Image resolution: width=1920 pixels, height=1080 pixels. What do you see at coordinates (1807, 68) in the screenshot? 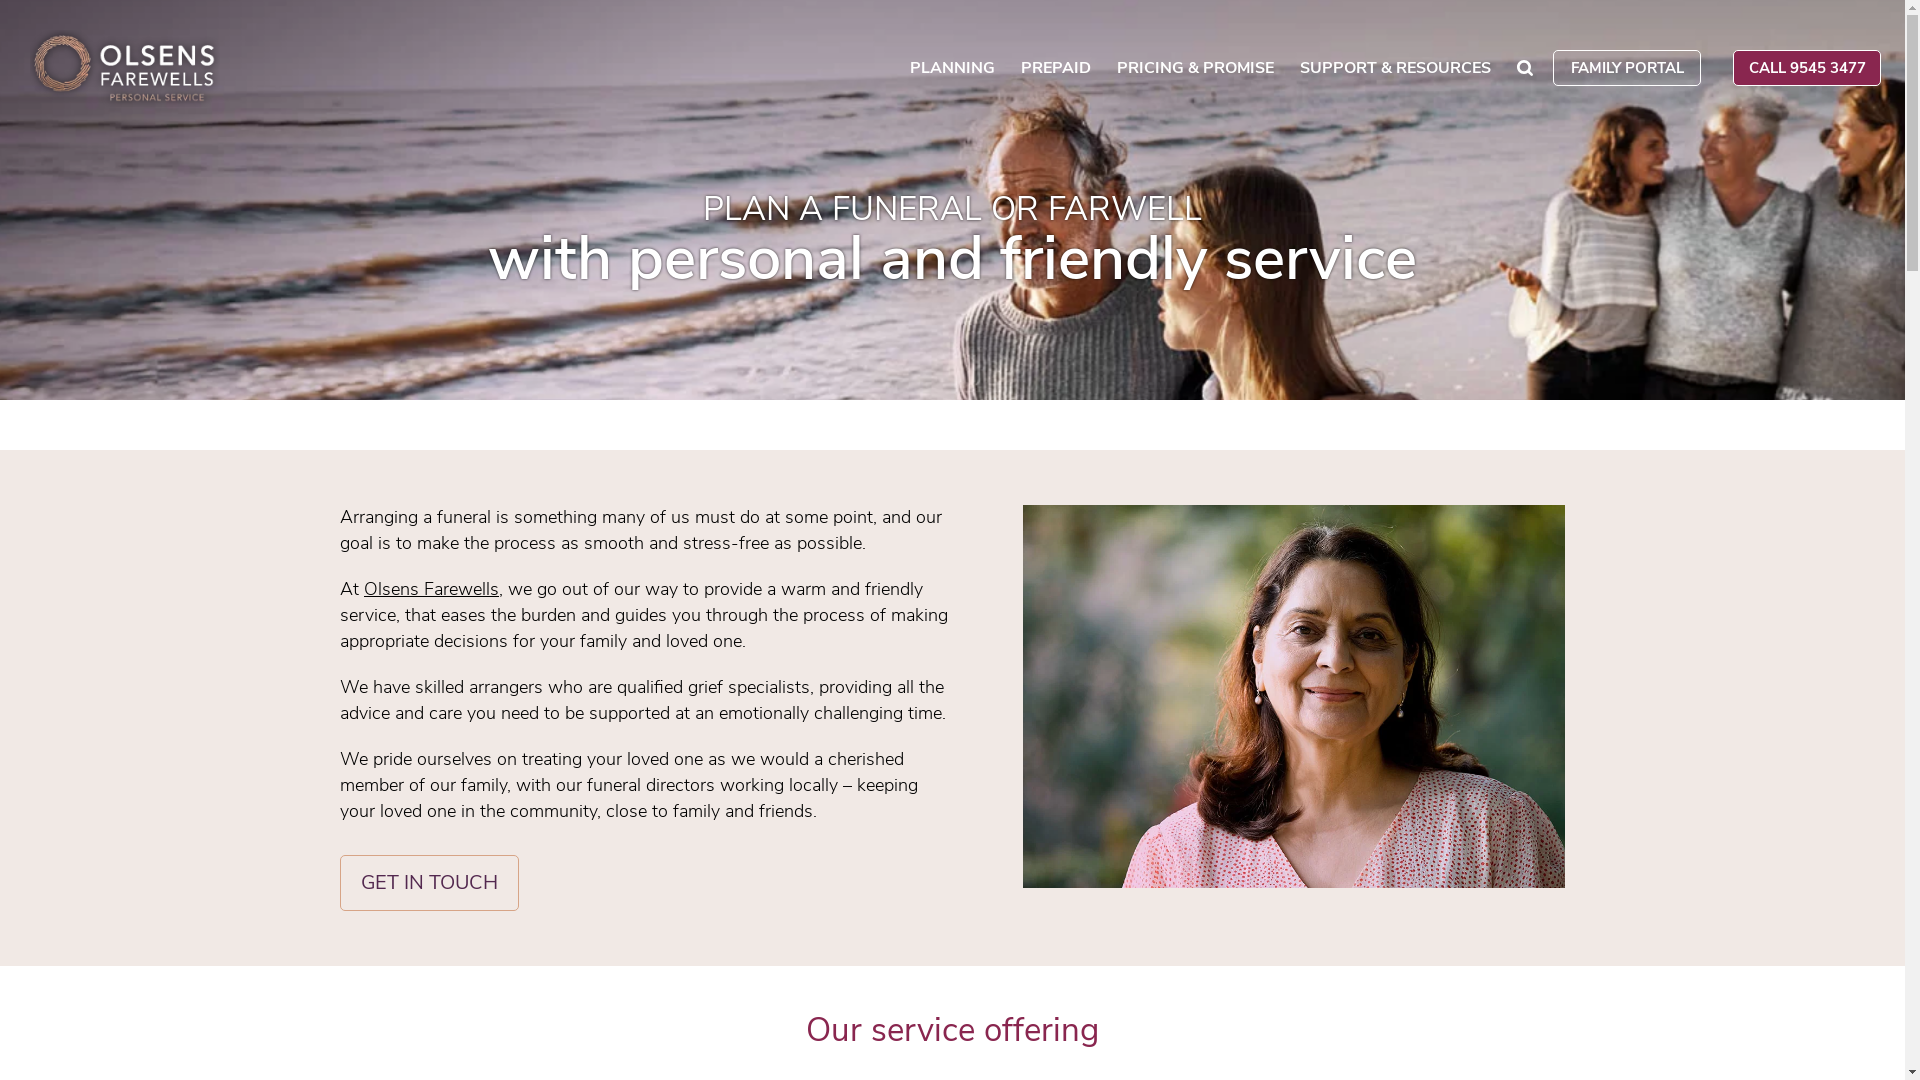
I see `CALL 9545 3477` at bounding box center [1807, 68].